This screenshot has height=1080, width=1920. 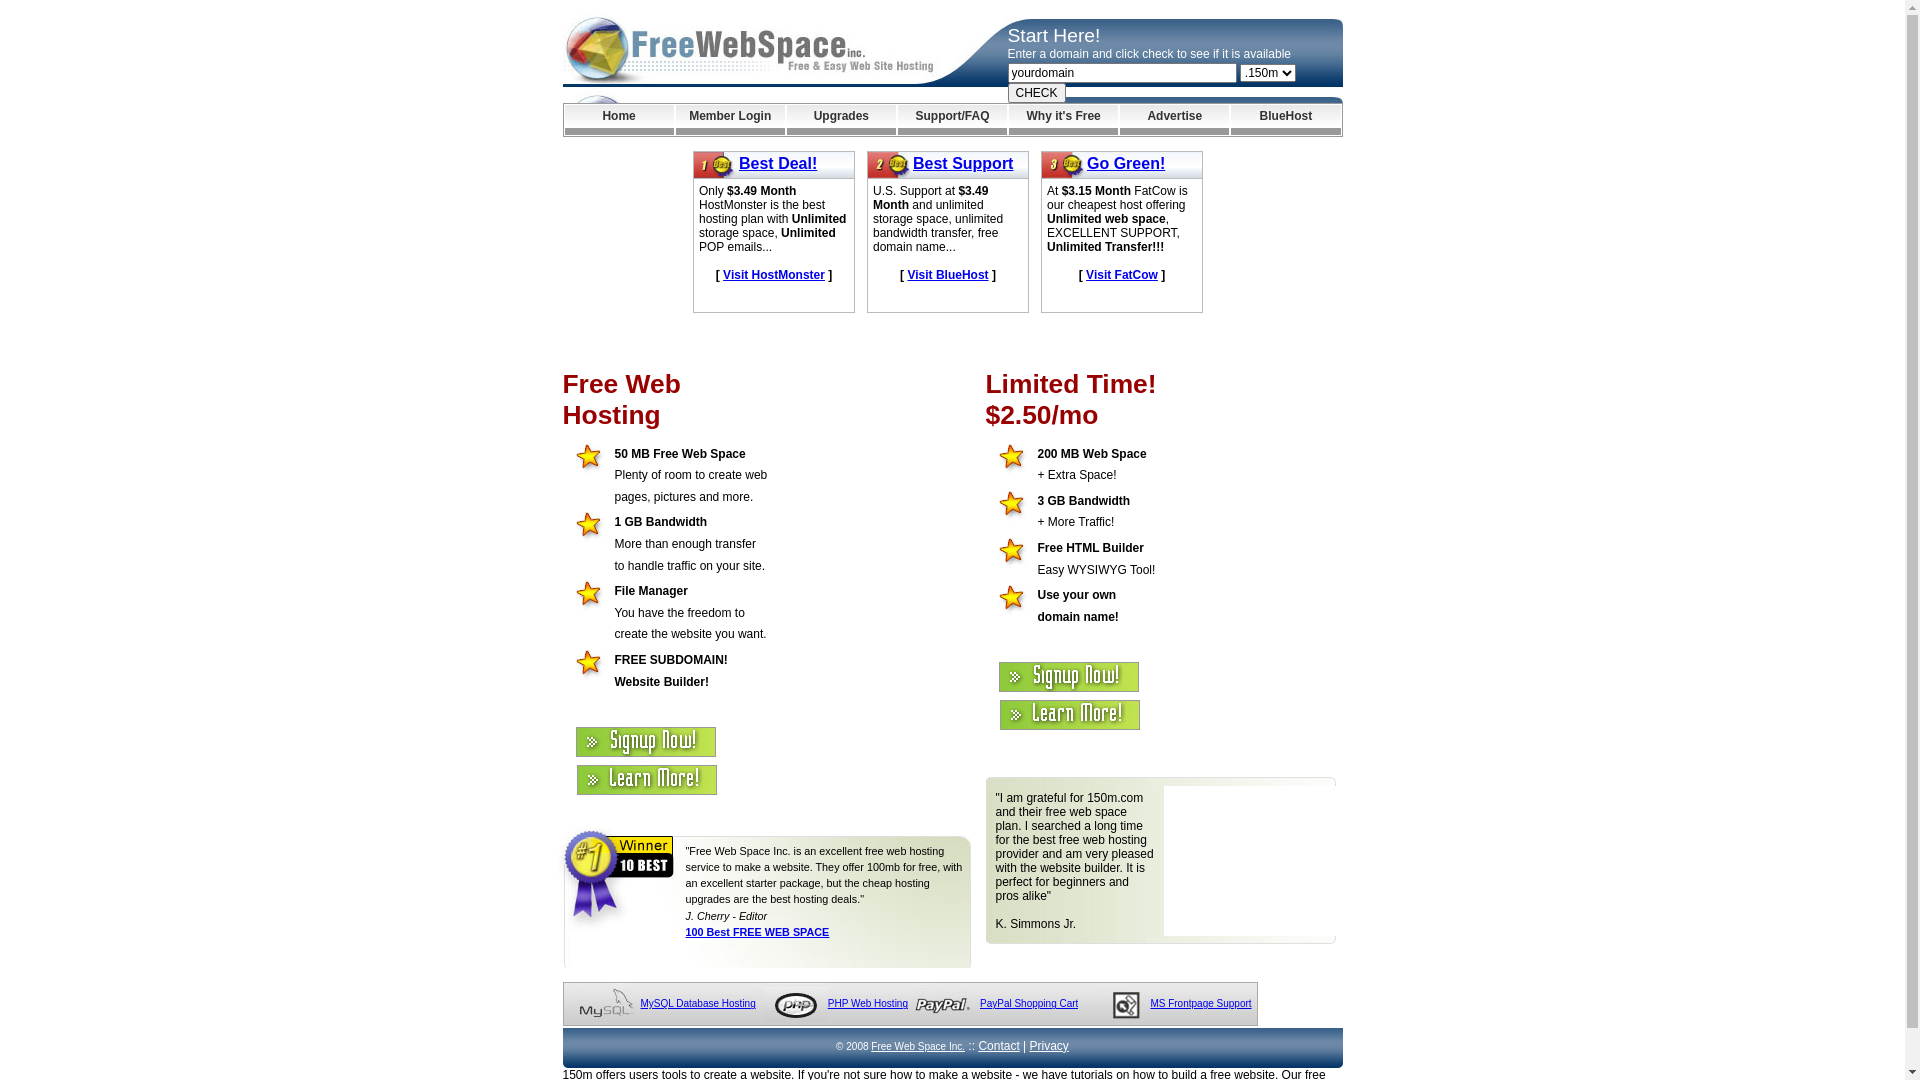 What do you see at coordinates (918, 1046) in the screenshot?
I see `Free Web Space Inc.` at bounding box center [918, 1046].